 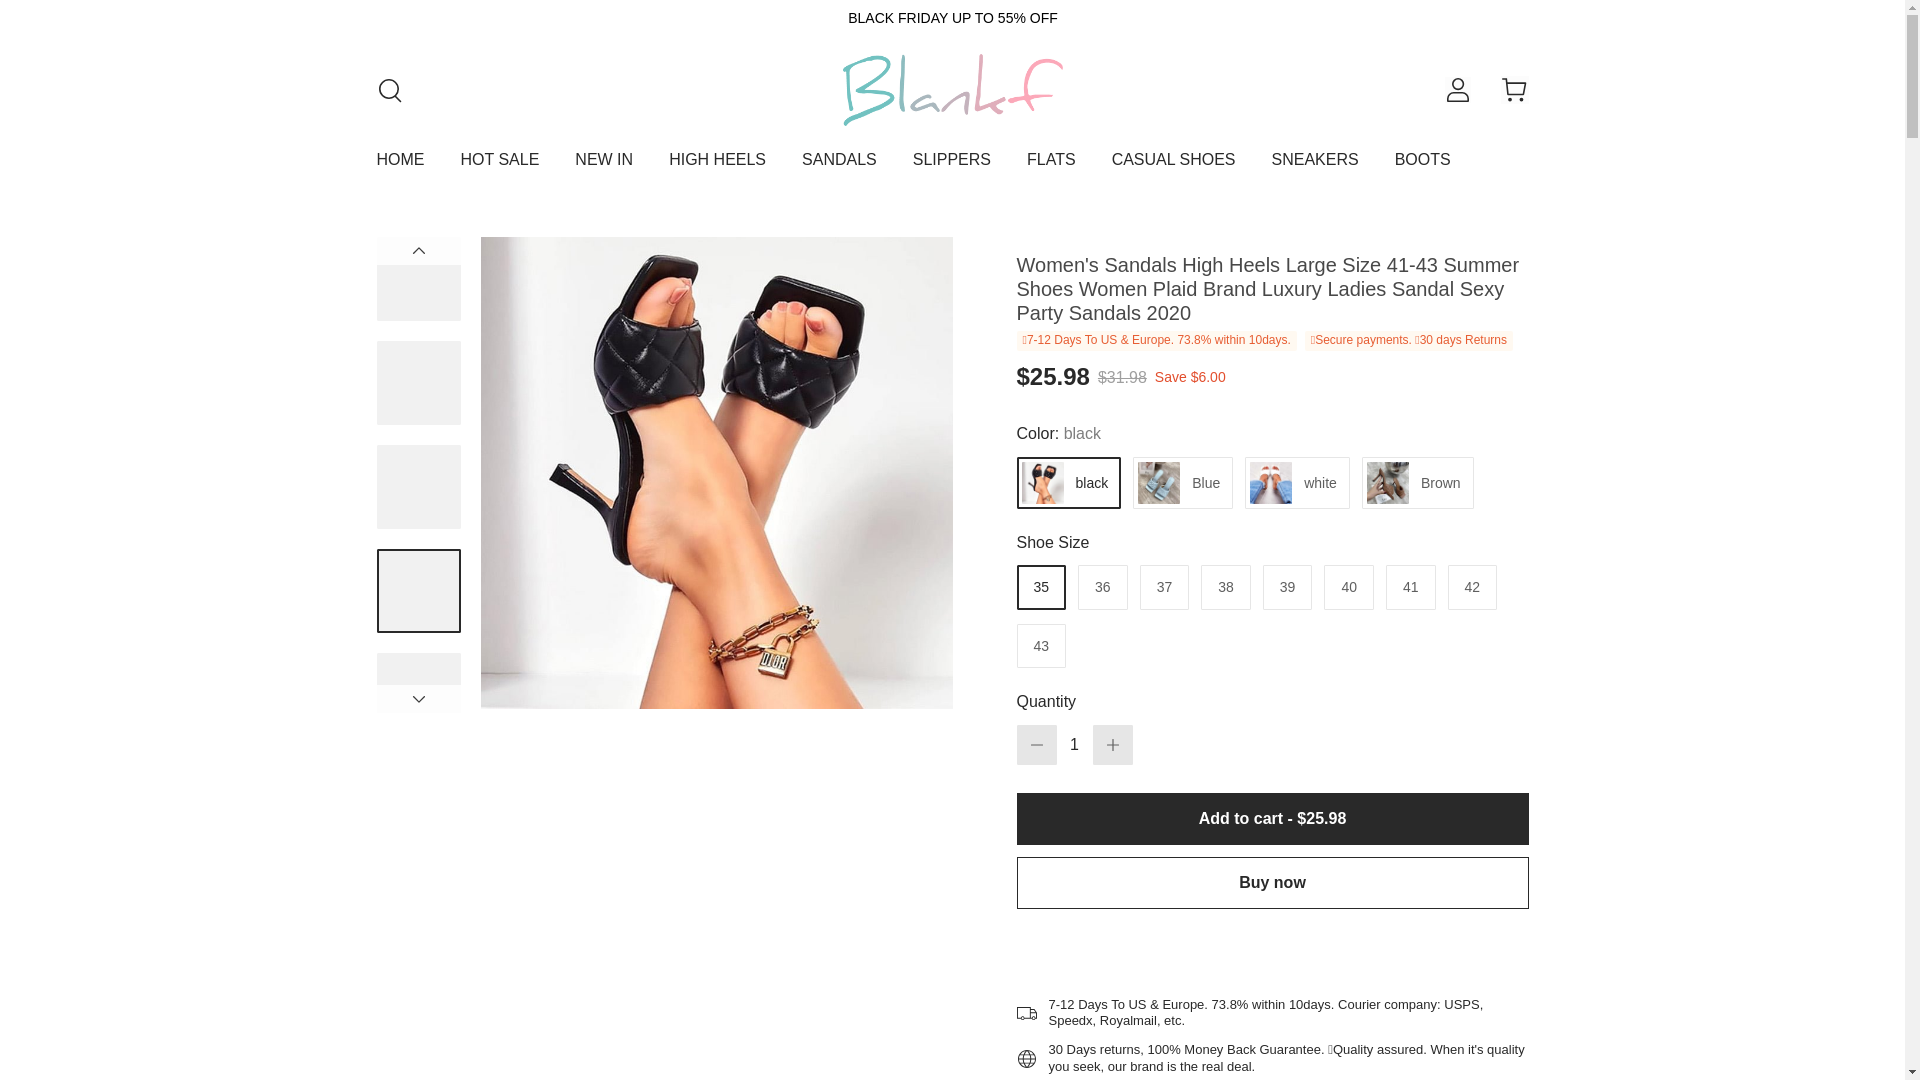 I want to click on SLIPPERS, so click(x=952, y=168).